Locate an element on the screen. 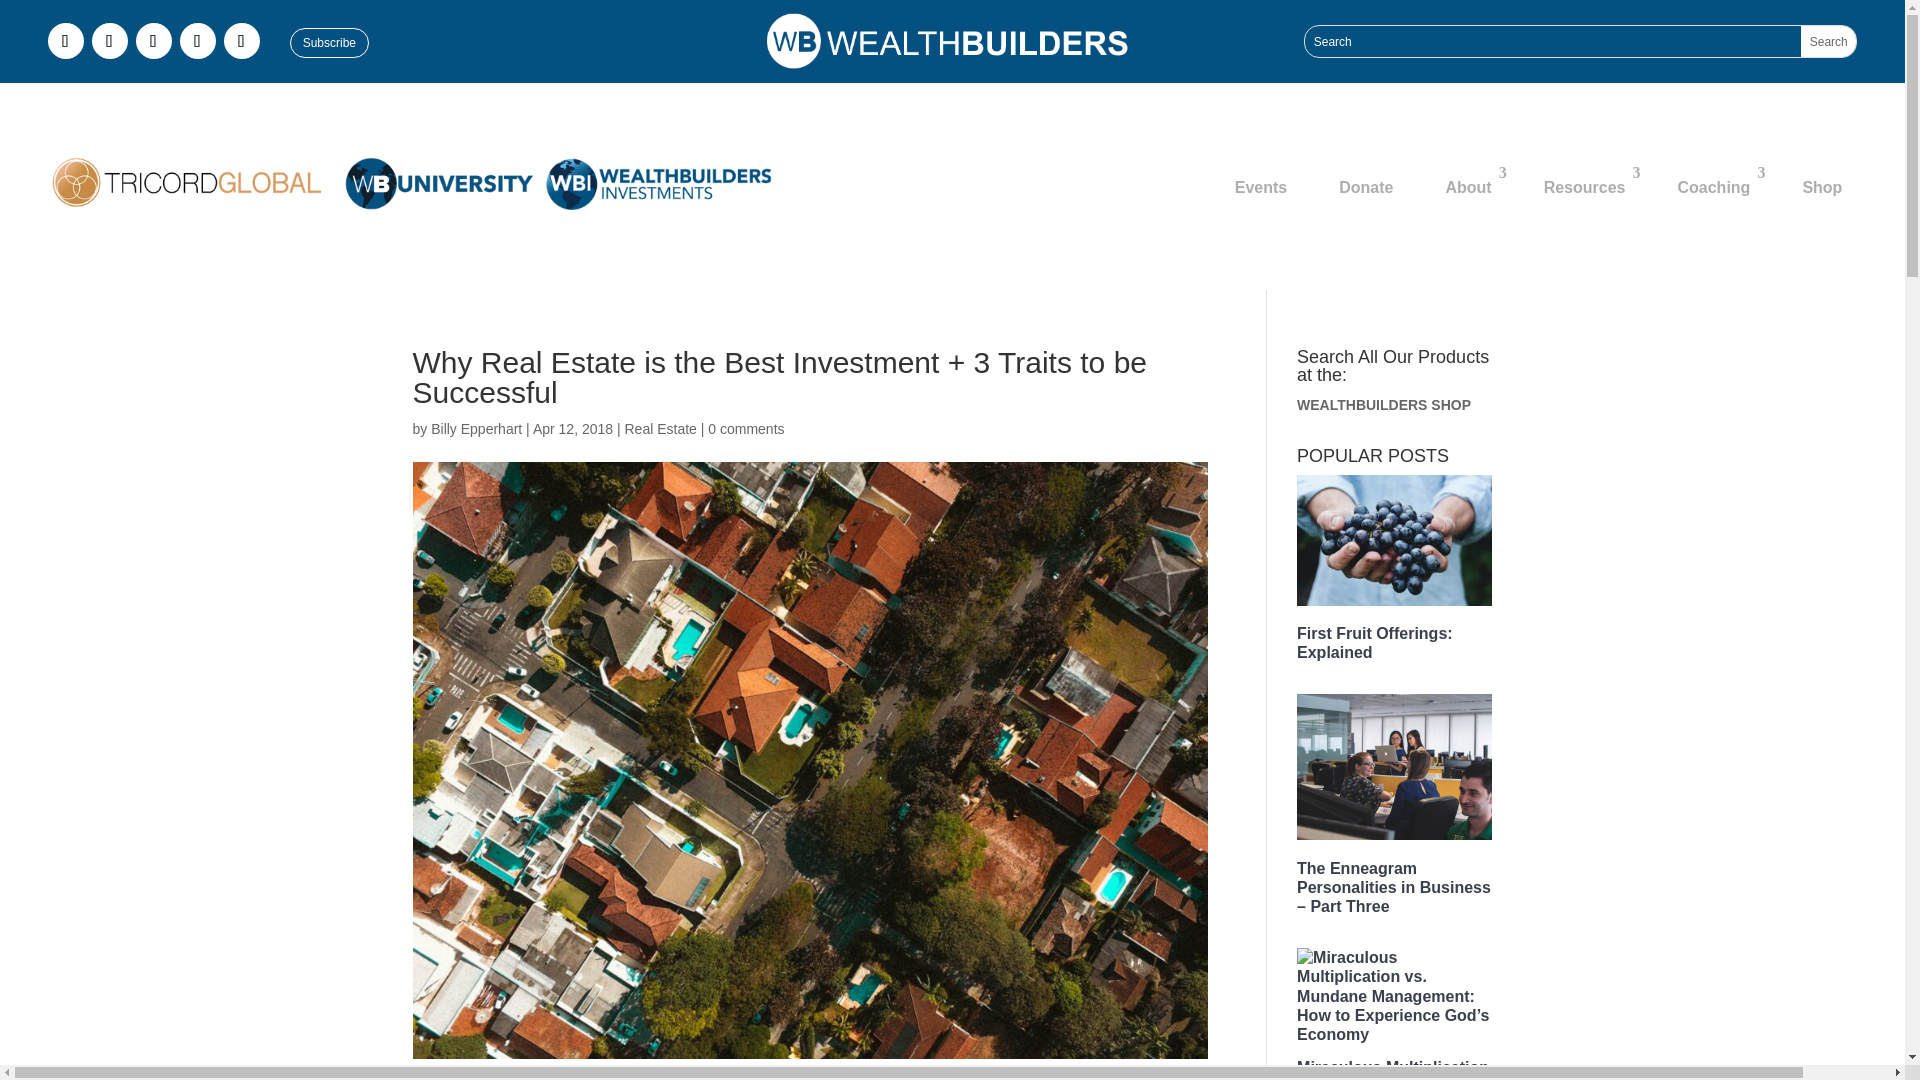 Image resolution: width=1920 pixels, height=1080 pixels. About is located at coordinates (1468, 188).